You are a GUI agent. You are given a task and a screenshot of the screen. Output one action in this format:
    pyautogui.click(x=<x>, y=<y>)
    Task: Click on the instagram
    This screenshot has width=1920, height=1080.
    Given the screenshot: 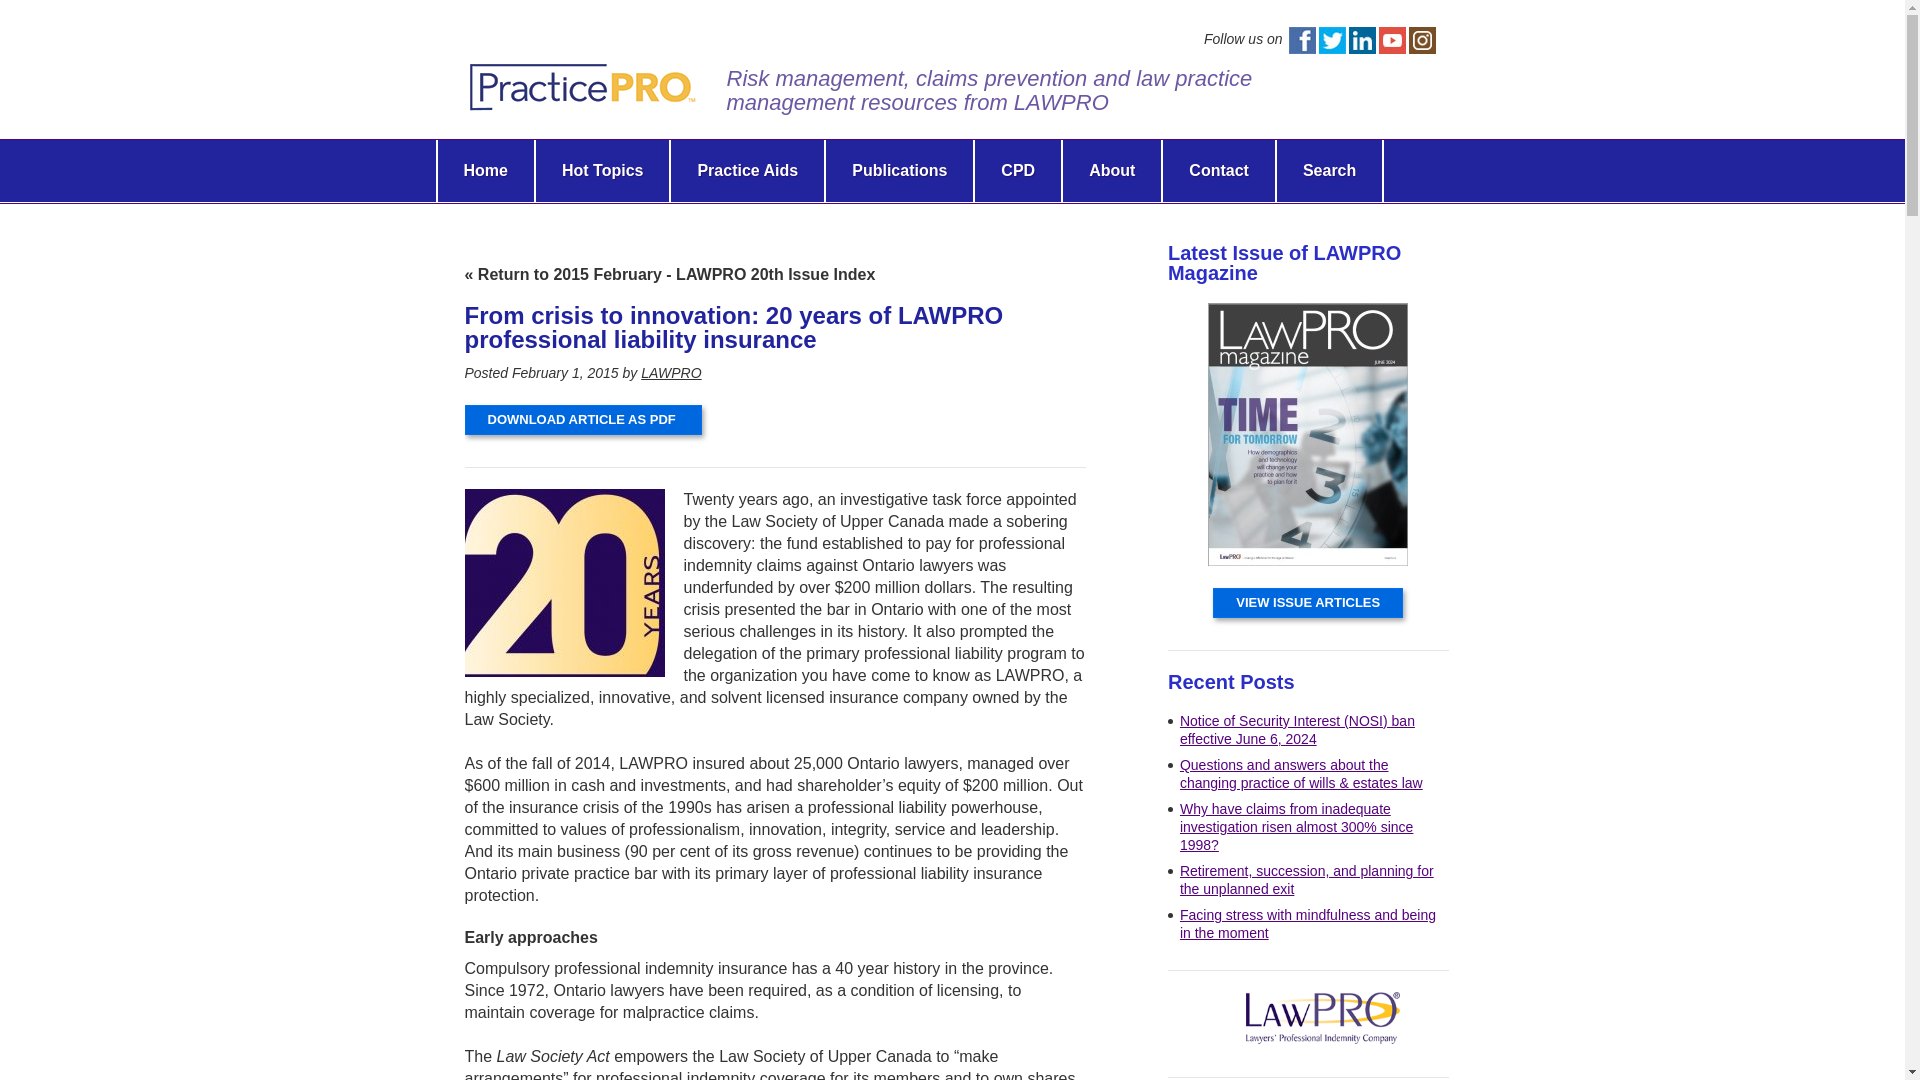 What is the action you would take?
    pyautogui.click(x=1420, y=40)
    